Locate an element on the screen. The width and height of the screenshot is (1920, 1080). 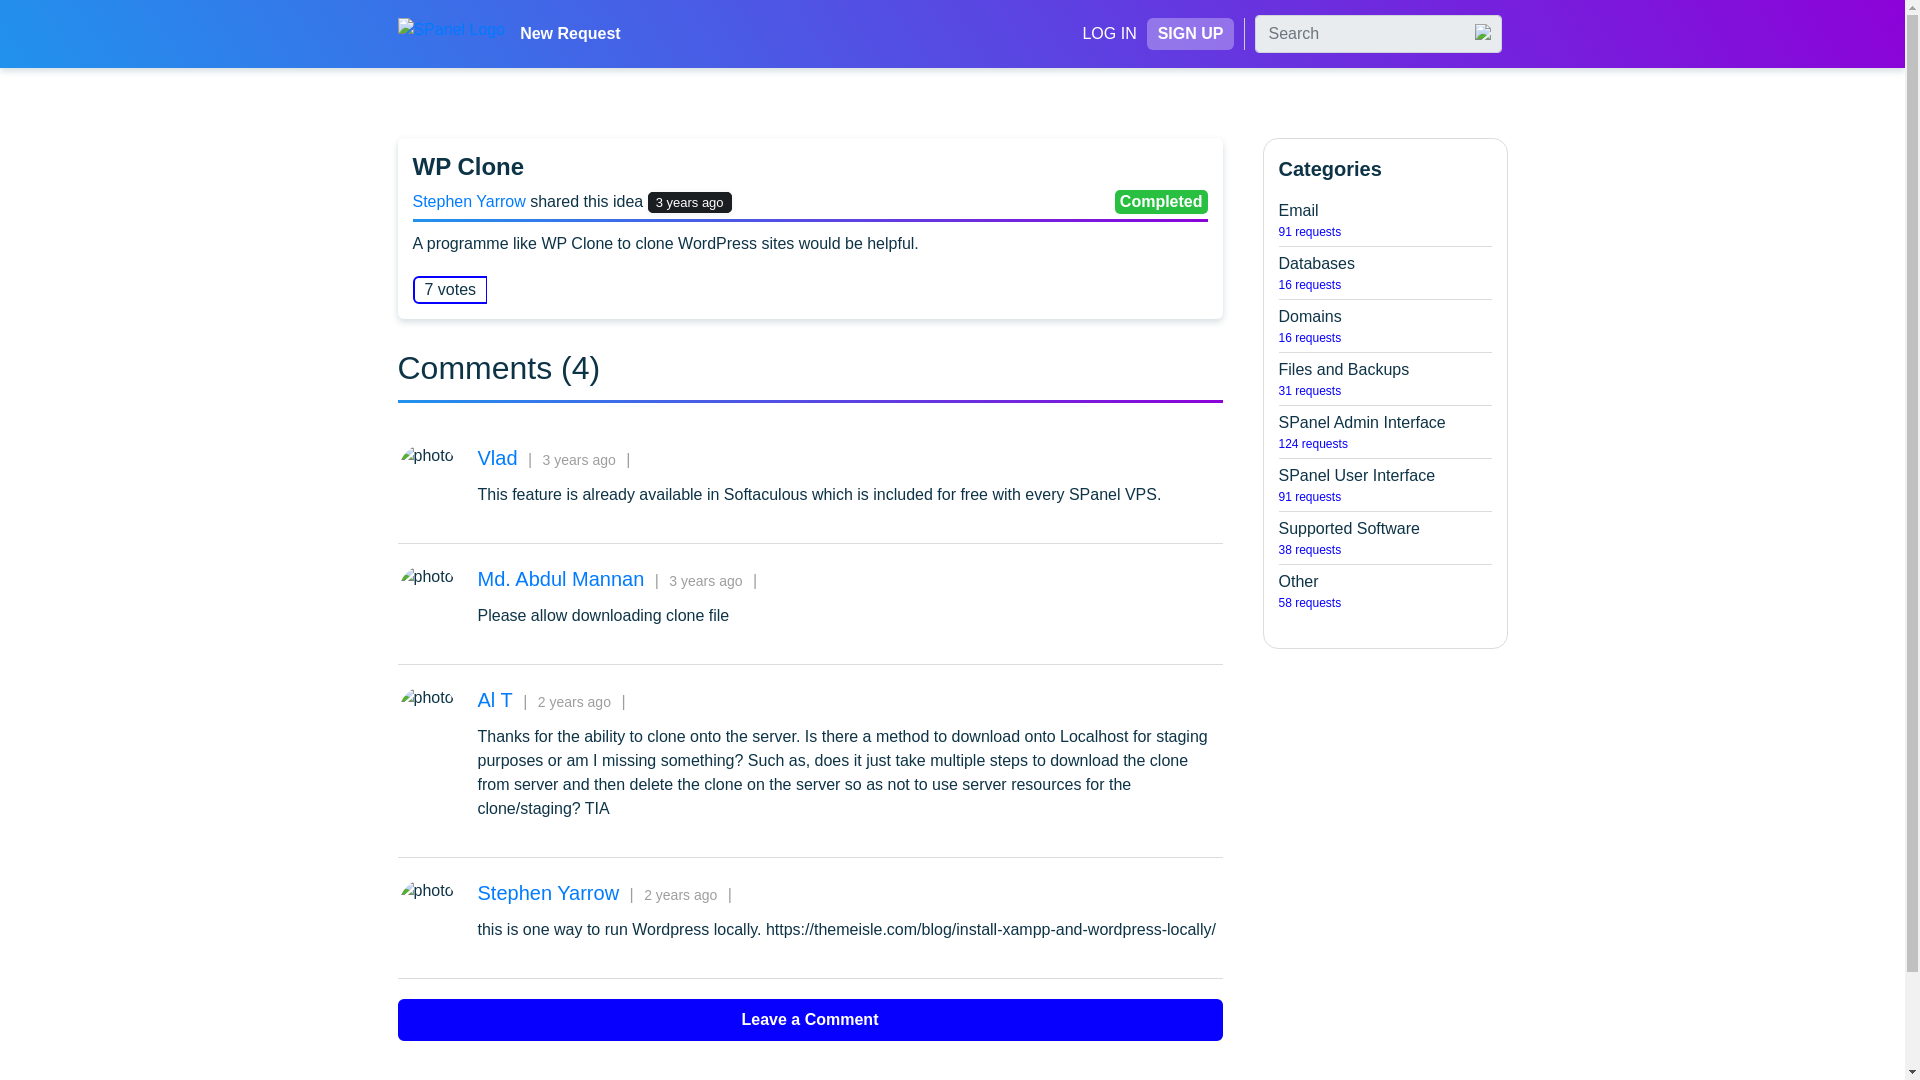
Md. Abdul Mannan is located at coordinates (562, 580).